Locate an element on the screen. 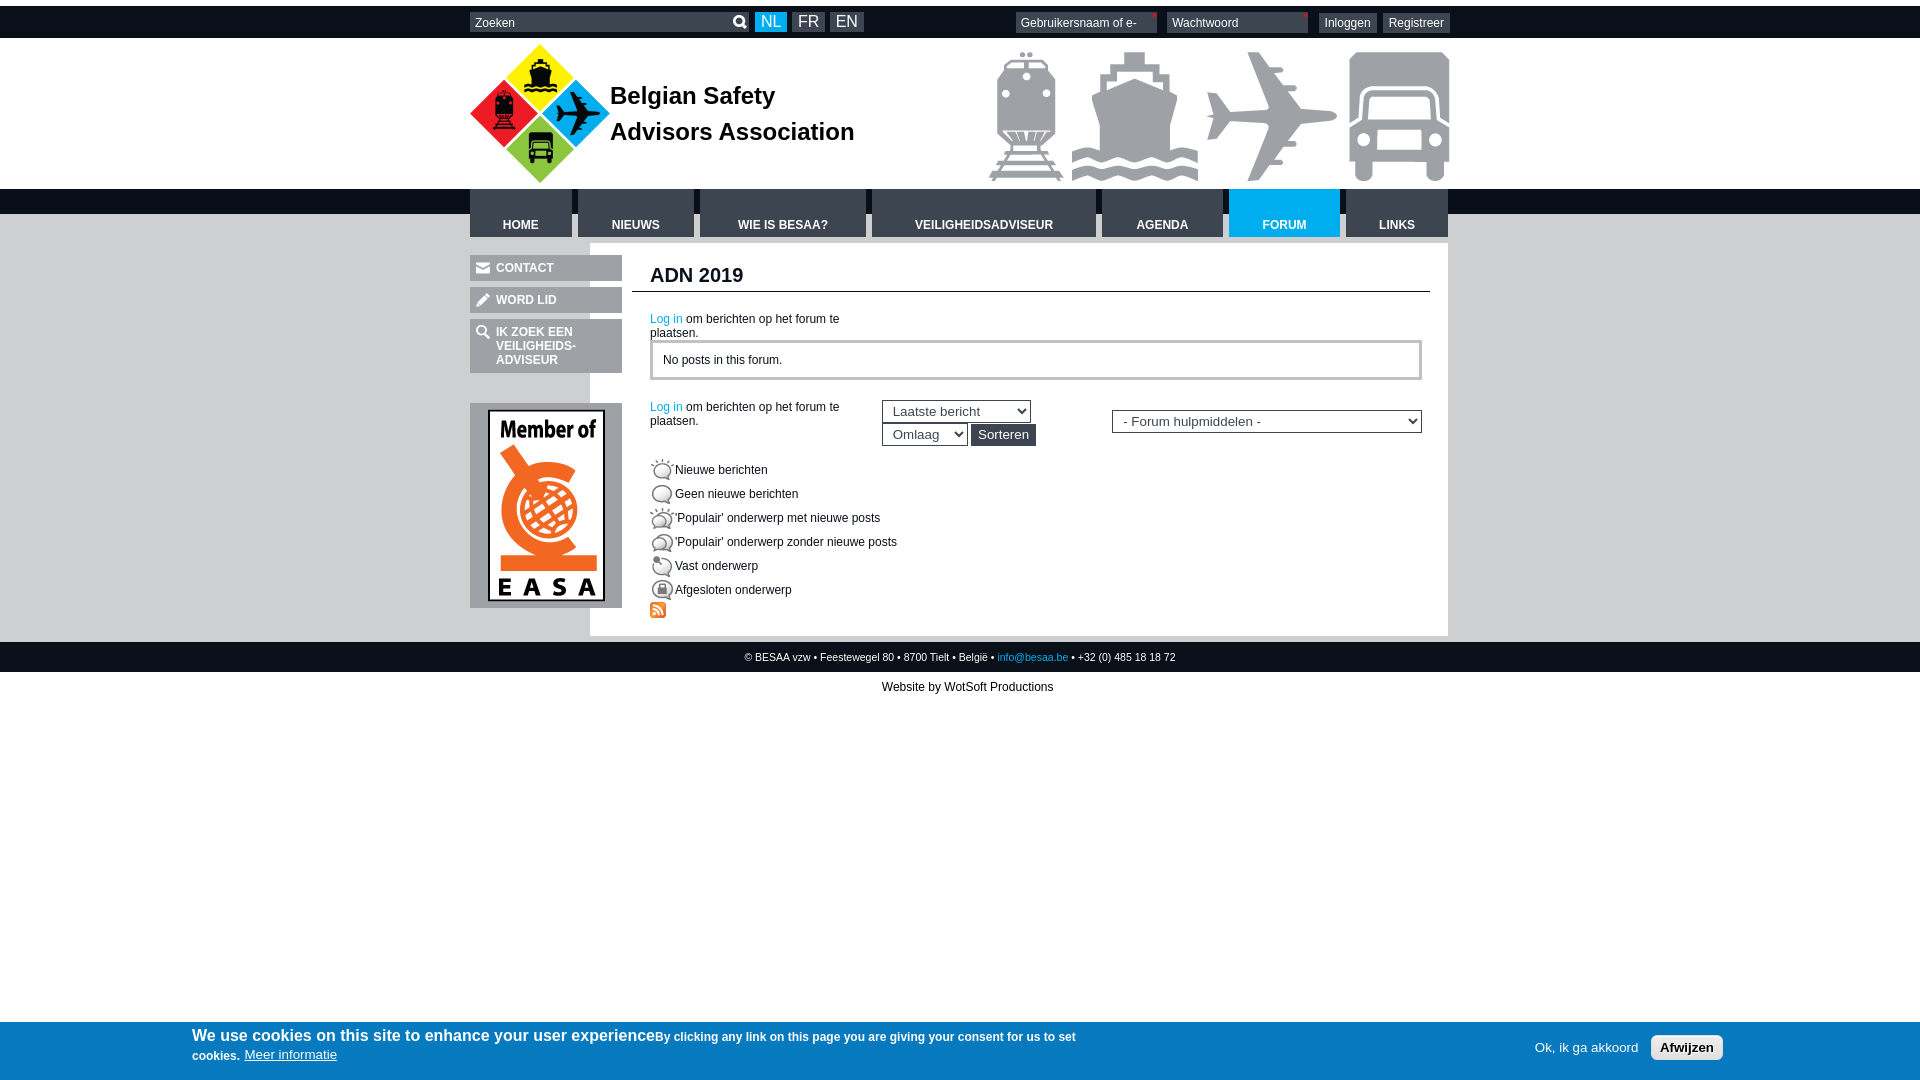  Registreer is located at coordinates (1416, 23).